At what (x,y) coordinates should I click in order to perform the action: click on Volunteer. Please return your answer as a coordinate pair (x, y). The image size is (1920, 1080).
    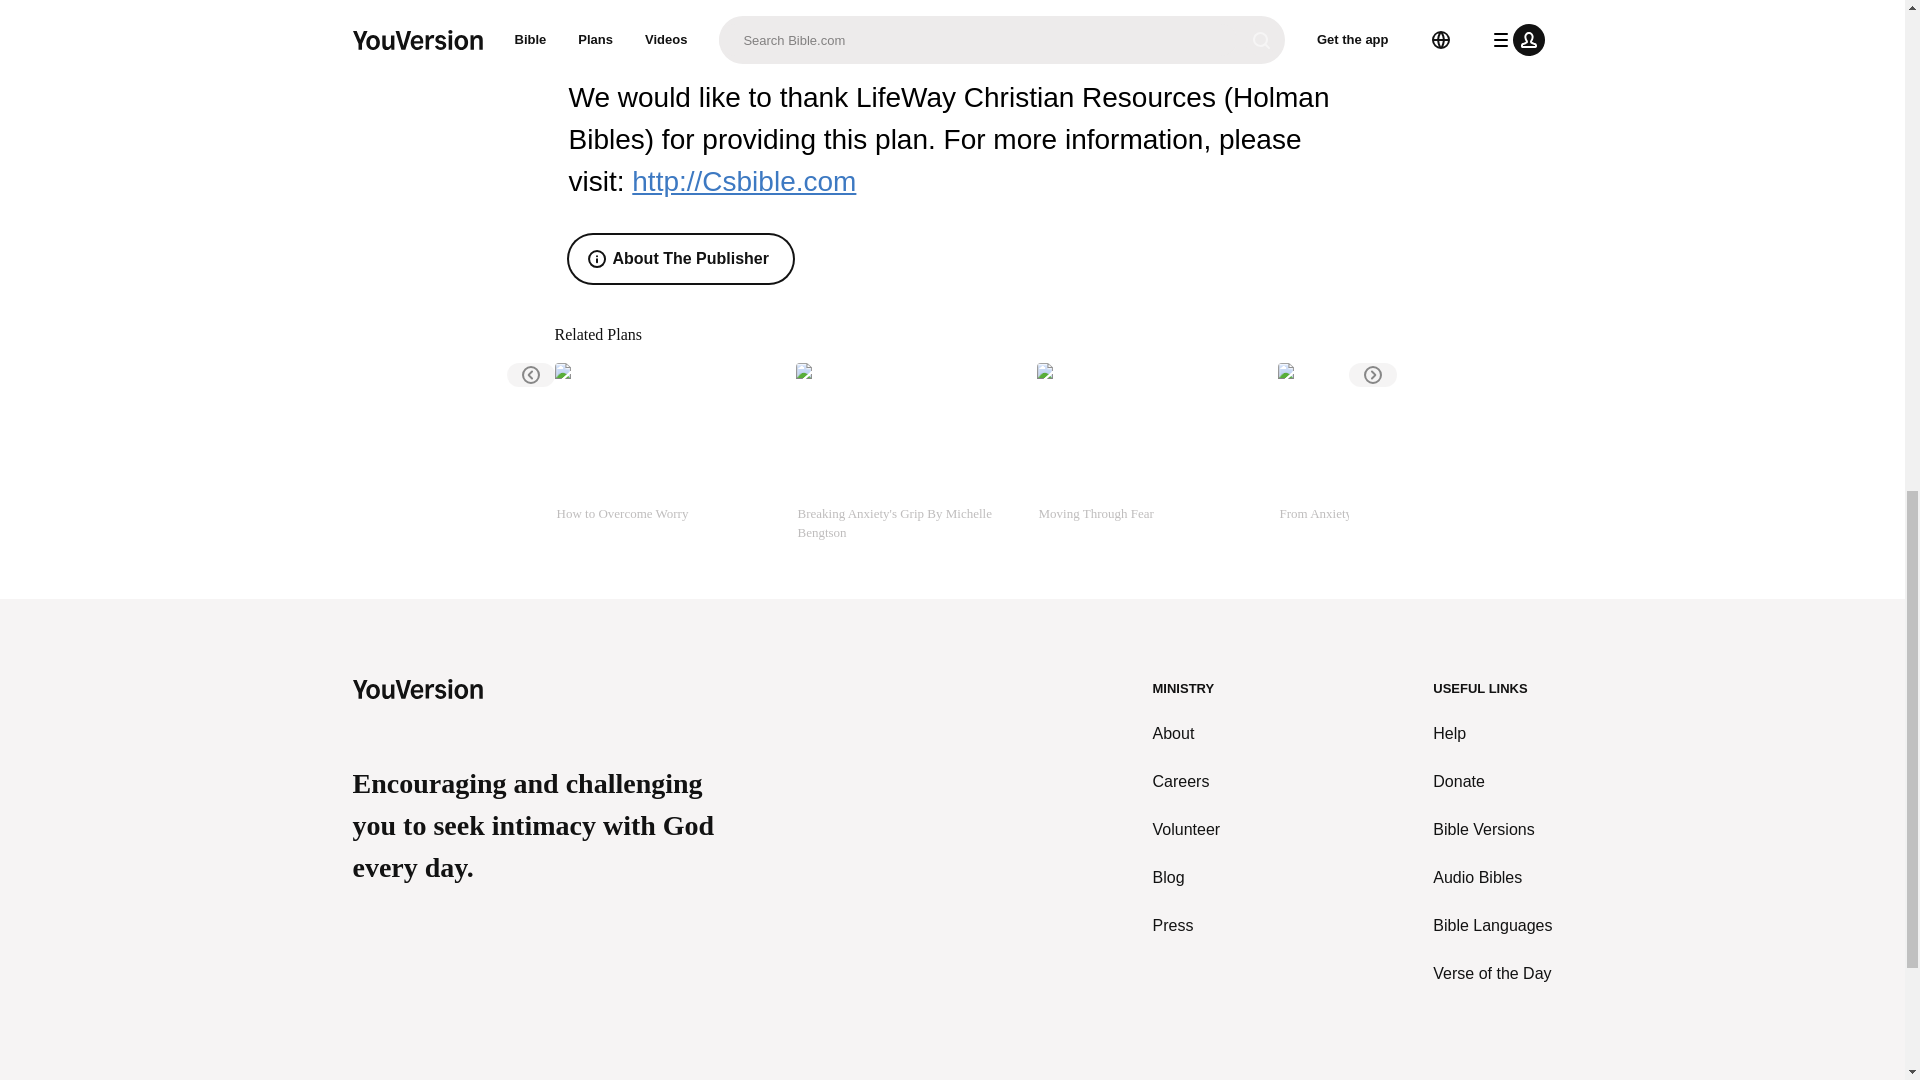
    Looking at the image, I should click on (1187, 830).